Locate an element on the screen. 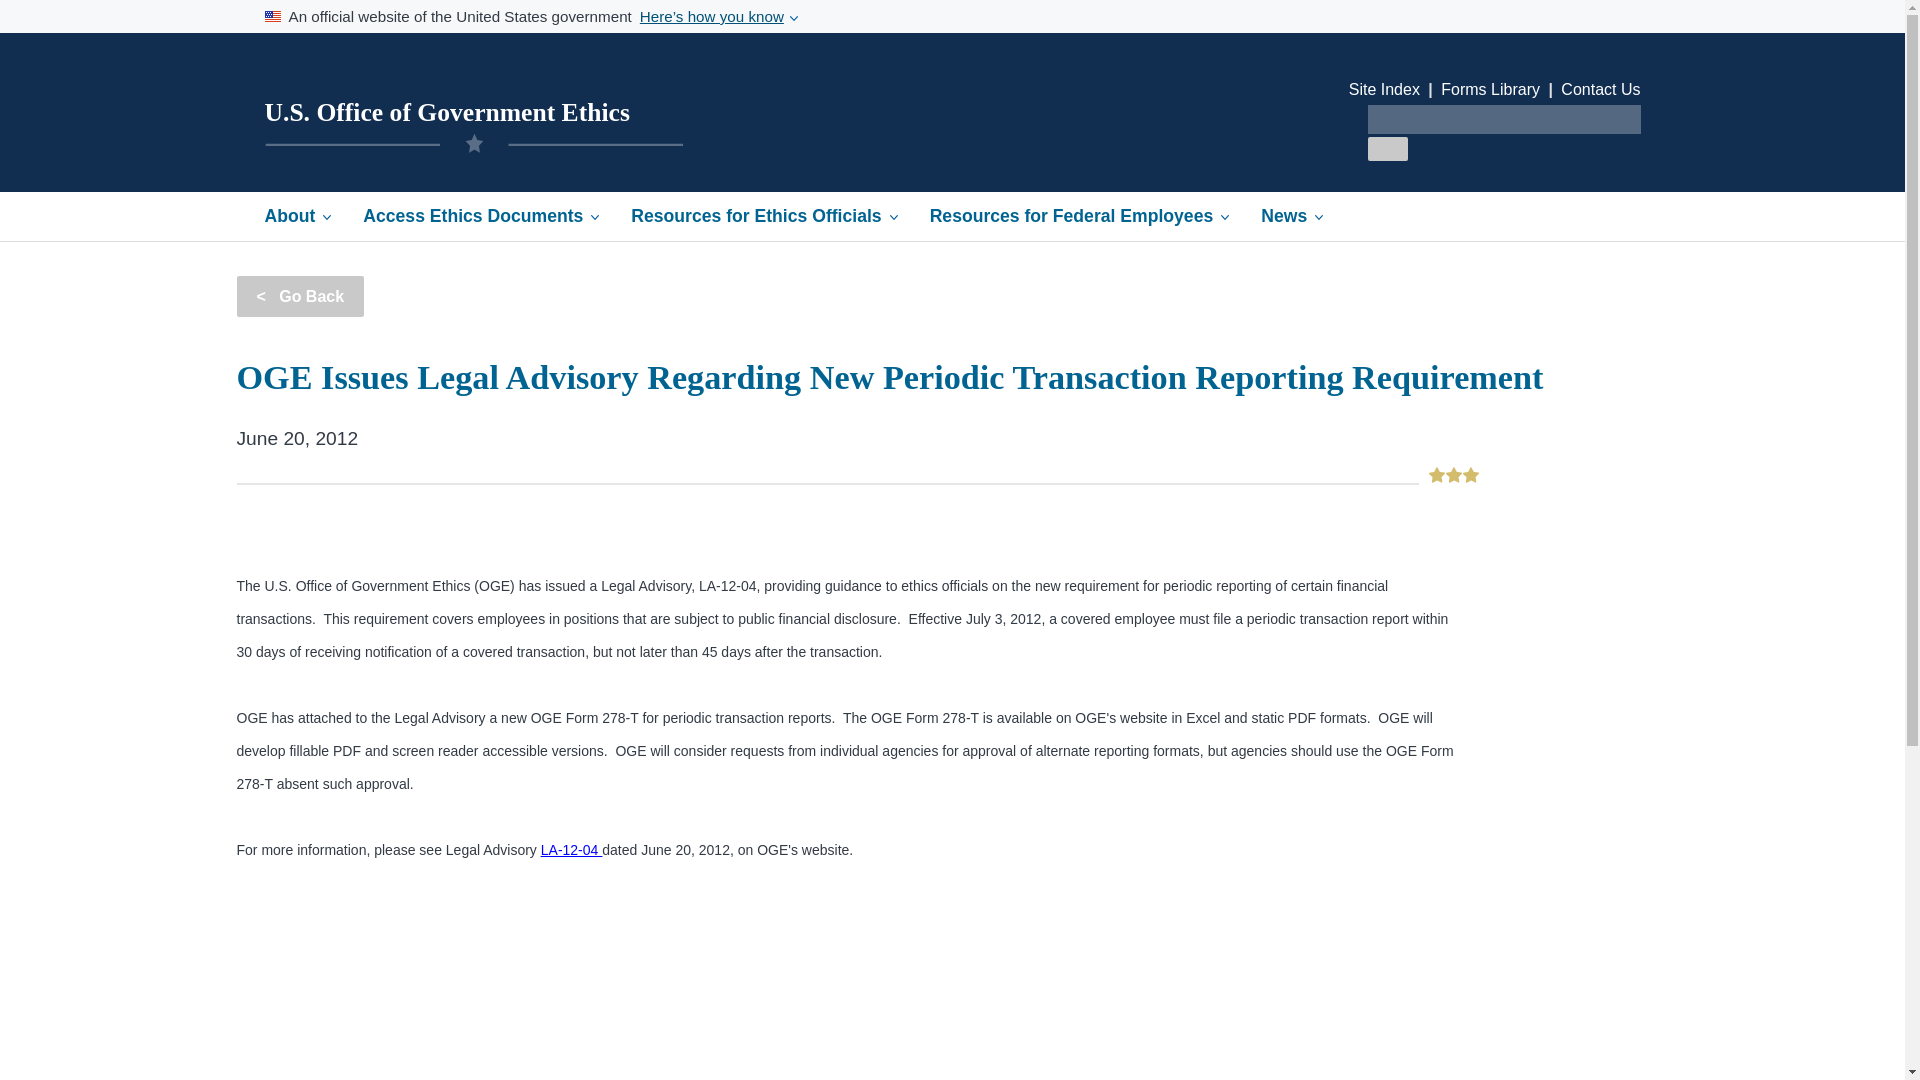  Contact Us is located at coordinates (1600, 90).